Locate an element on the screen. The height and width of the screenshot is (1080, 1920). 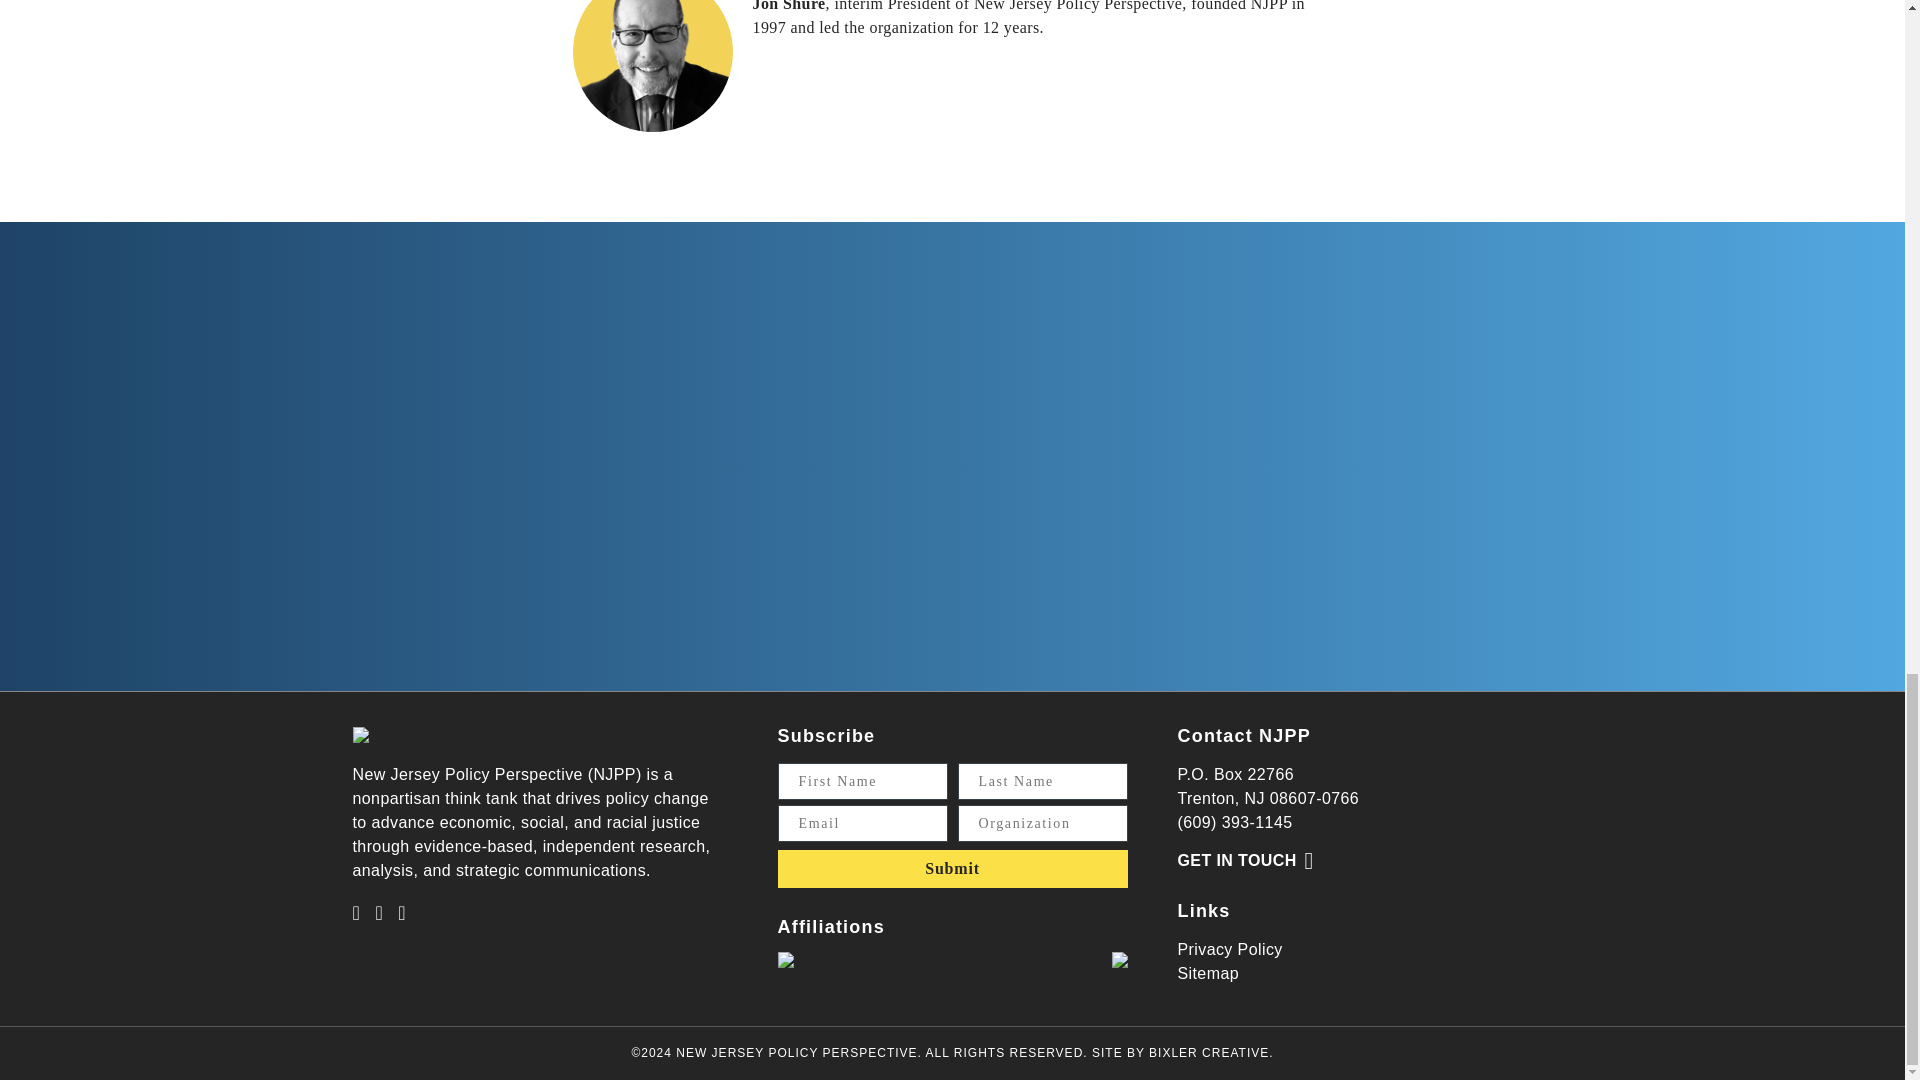
Submit is located at coordinates (952, 868).